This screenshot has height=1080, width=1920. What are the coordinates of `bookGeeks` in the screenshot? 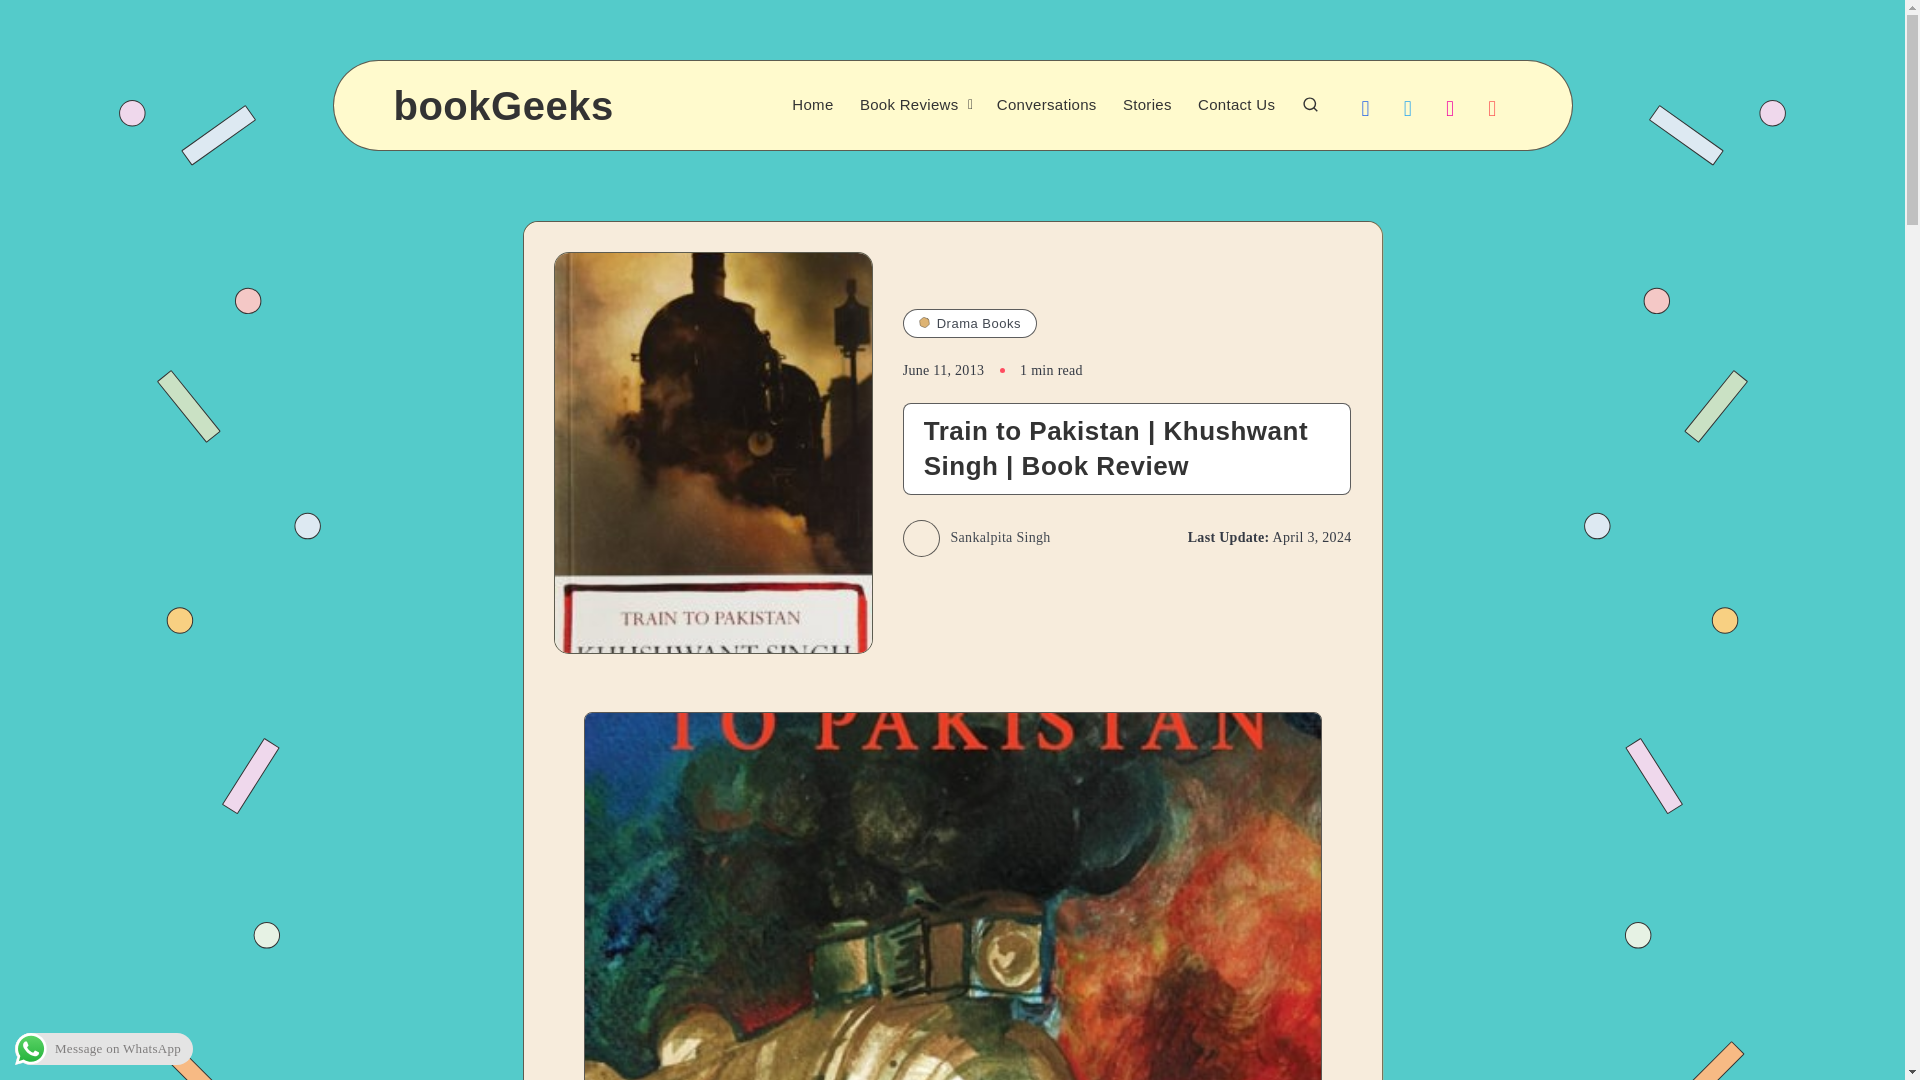 It's located at (504, 106).